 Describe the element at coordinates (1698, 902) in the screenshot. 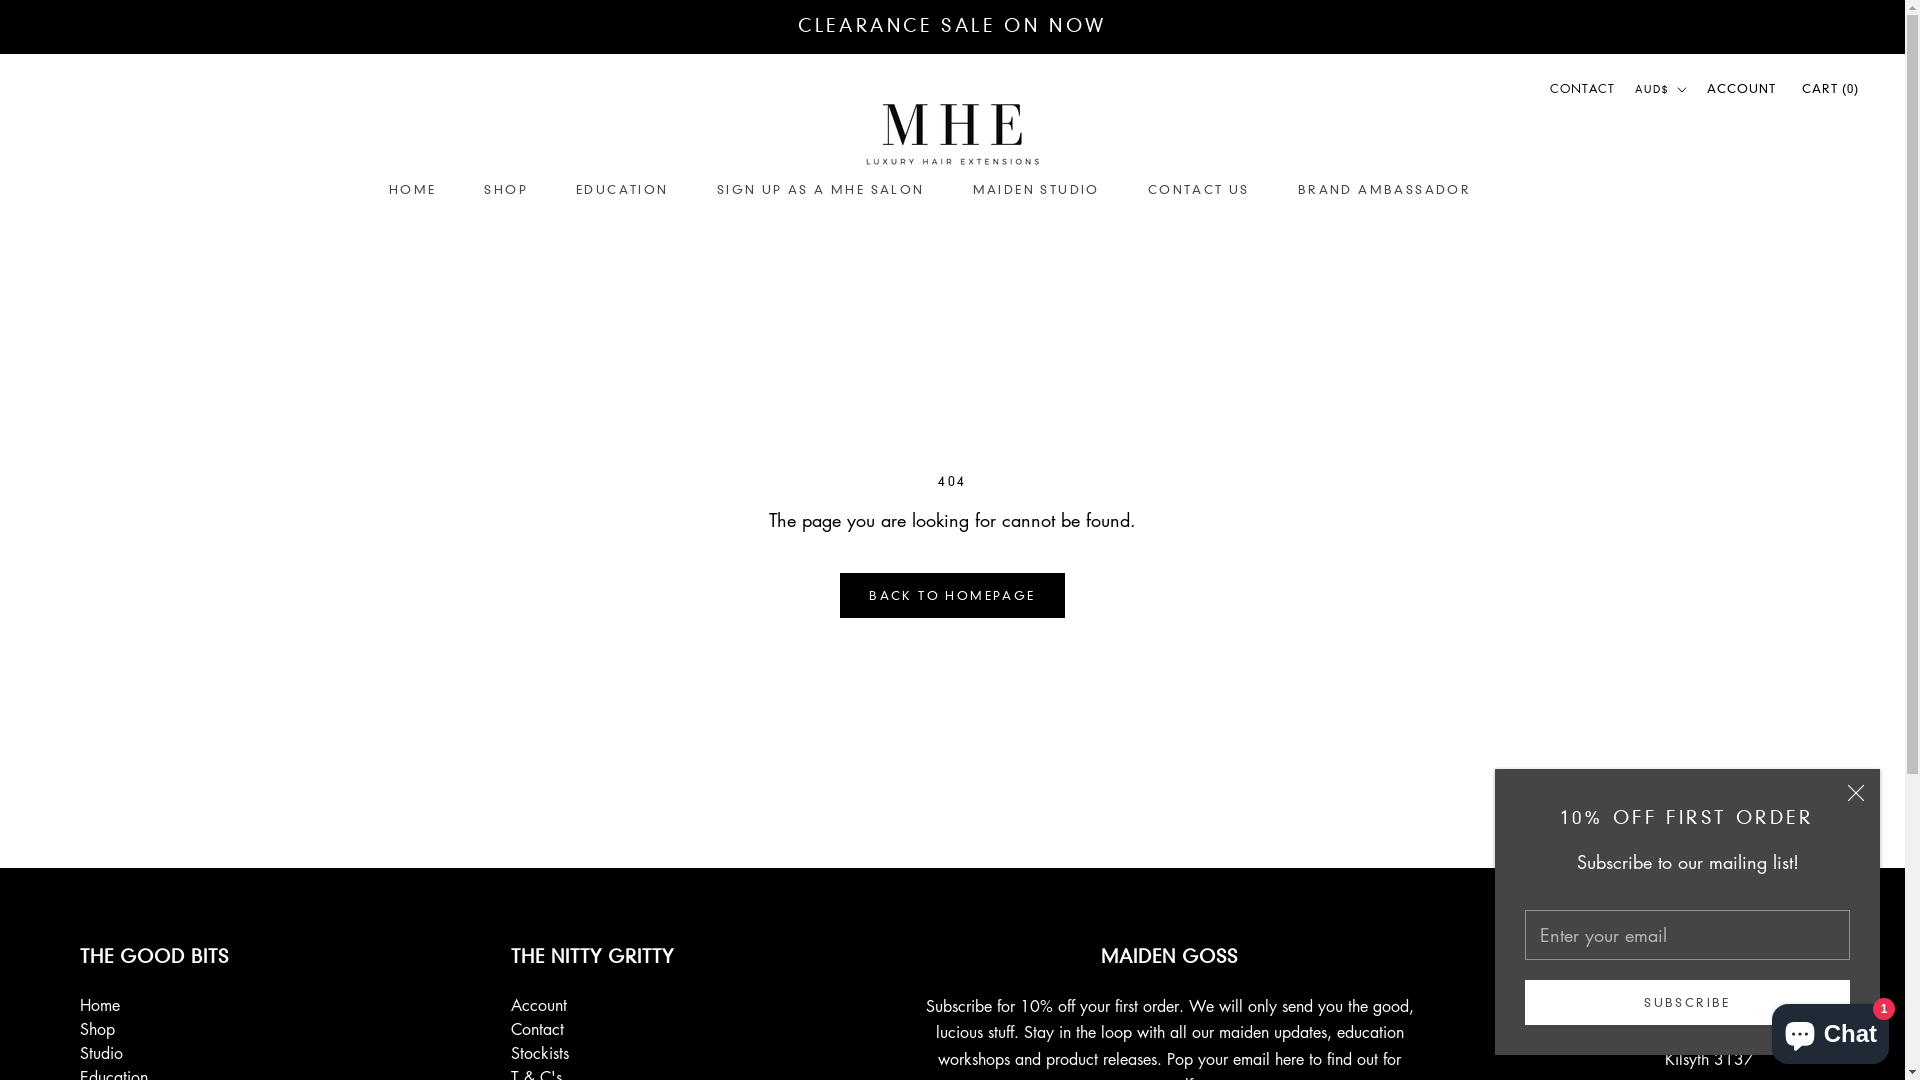

I see `EGP` at that location.